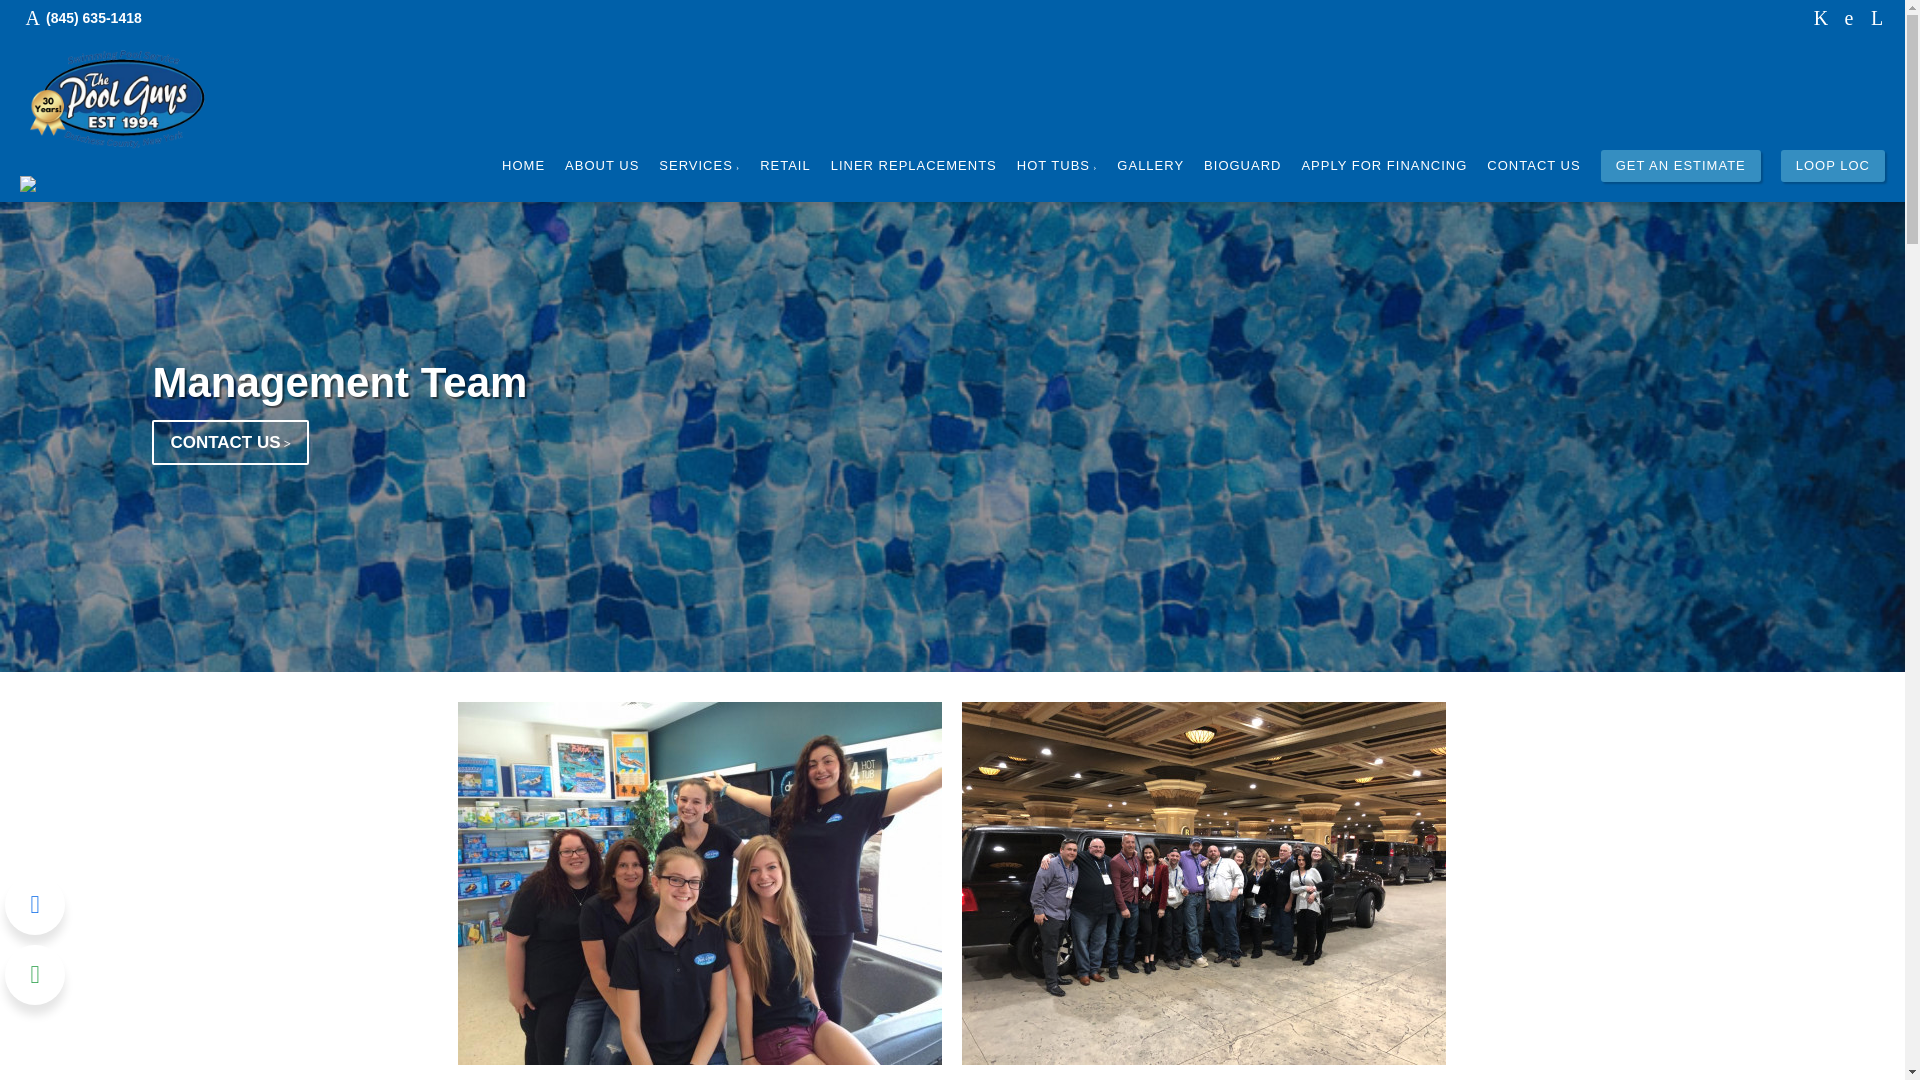 This screenshot has height=1080, width=1920. I want to click on GET AN ESTIMATE, so click(1680, 166).